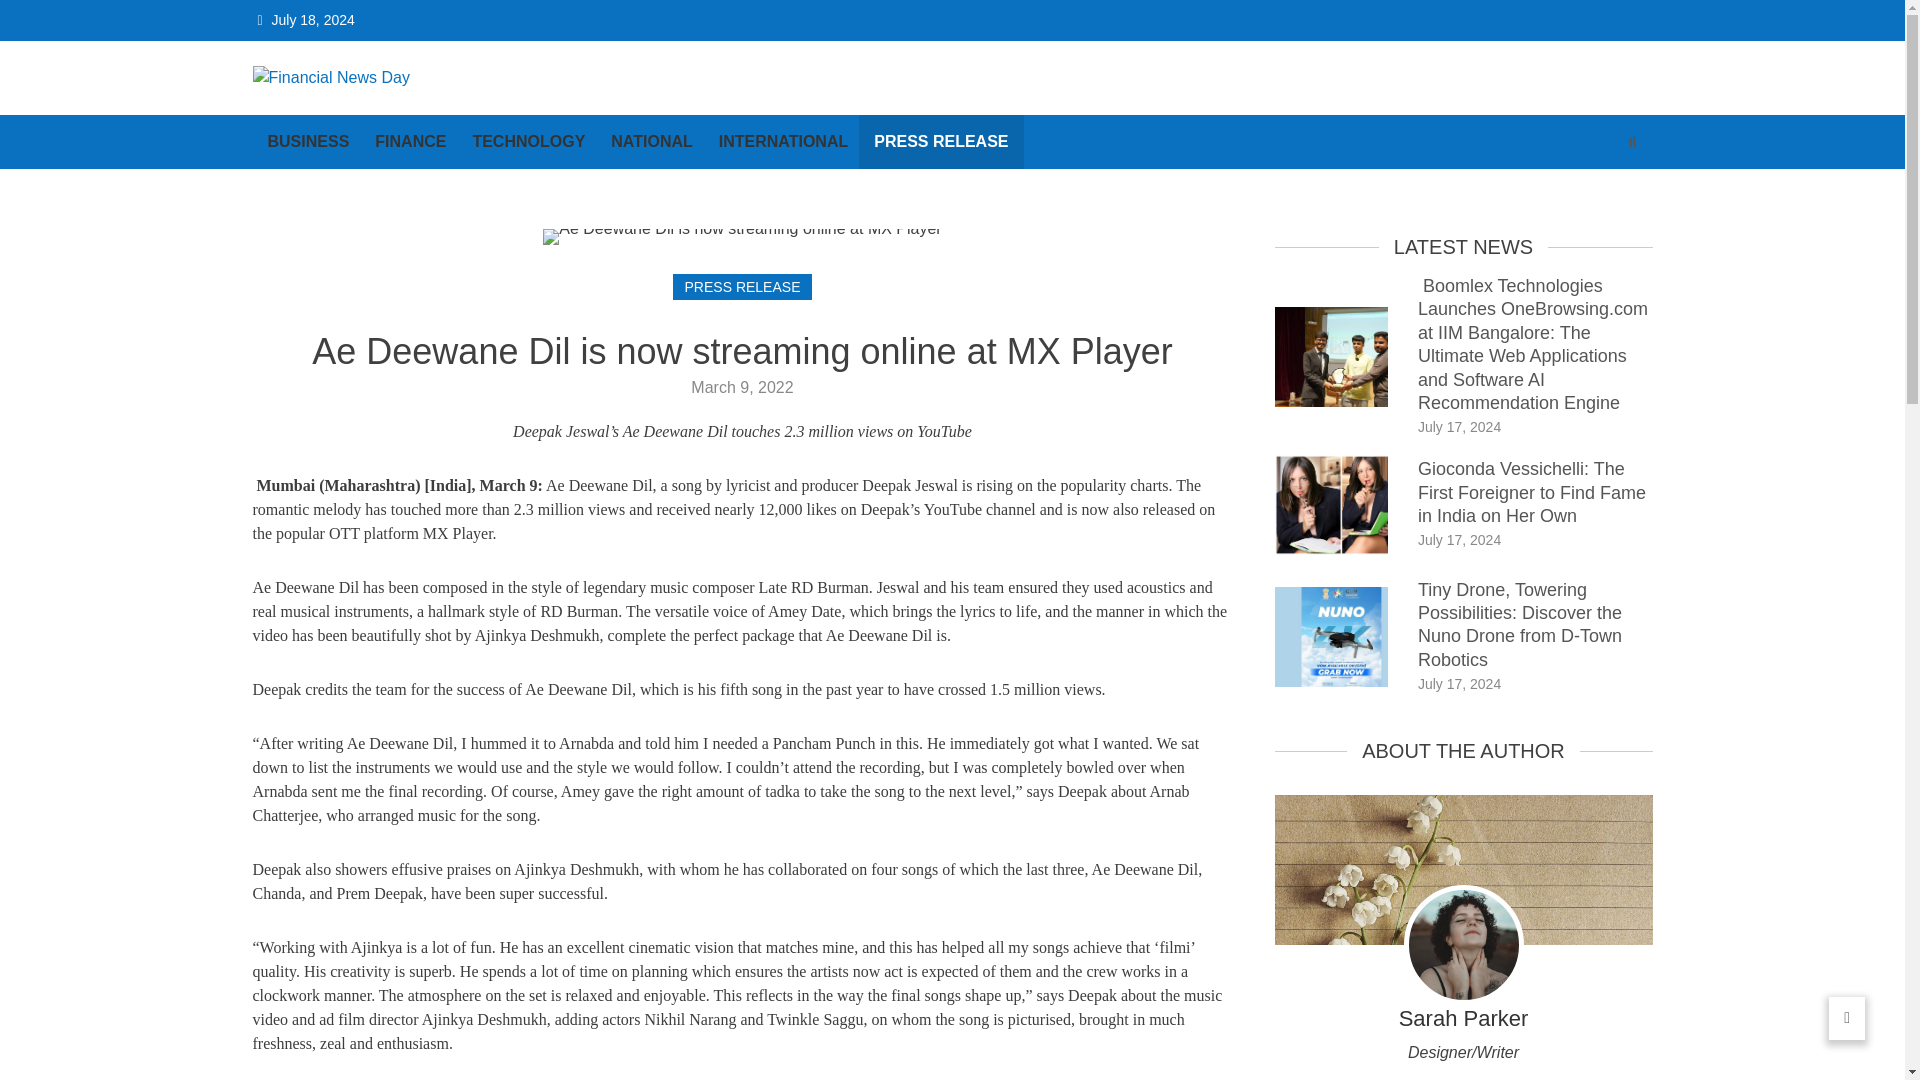 The width and height of the screenshot is (1920, 1080). Describe the element at coordinates (742, 388) in the screenshot. I see `March 9, 2022` at that location.